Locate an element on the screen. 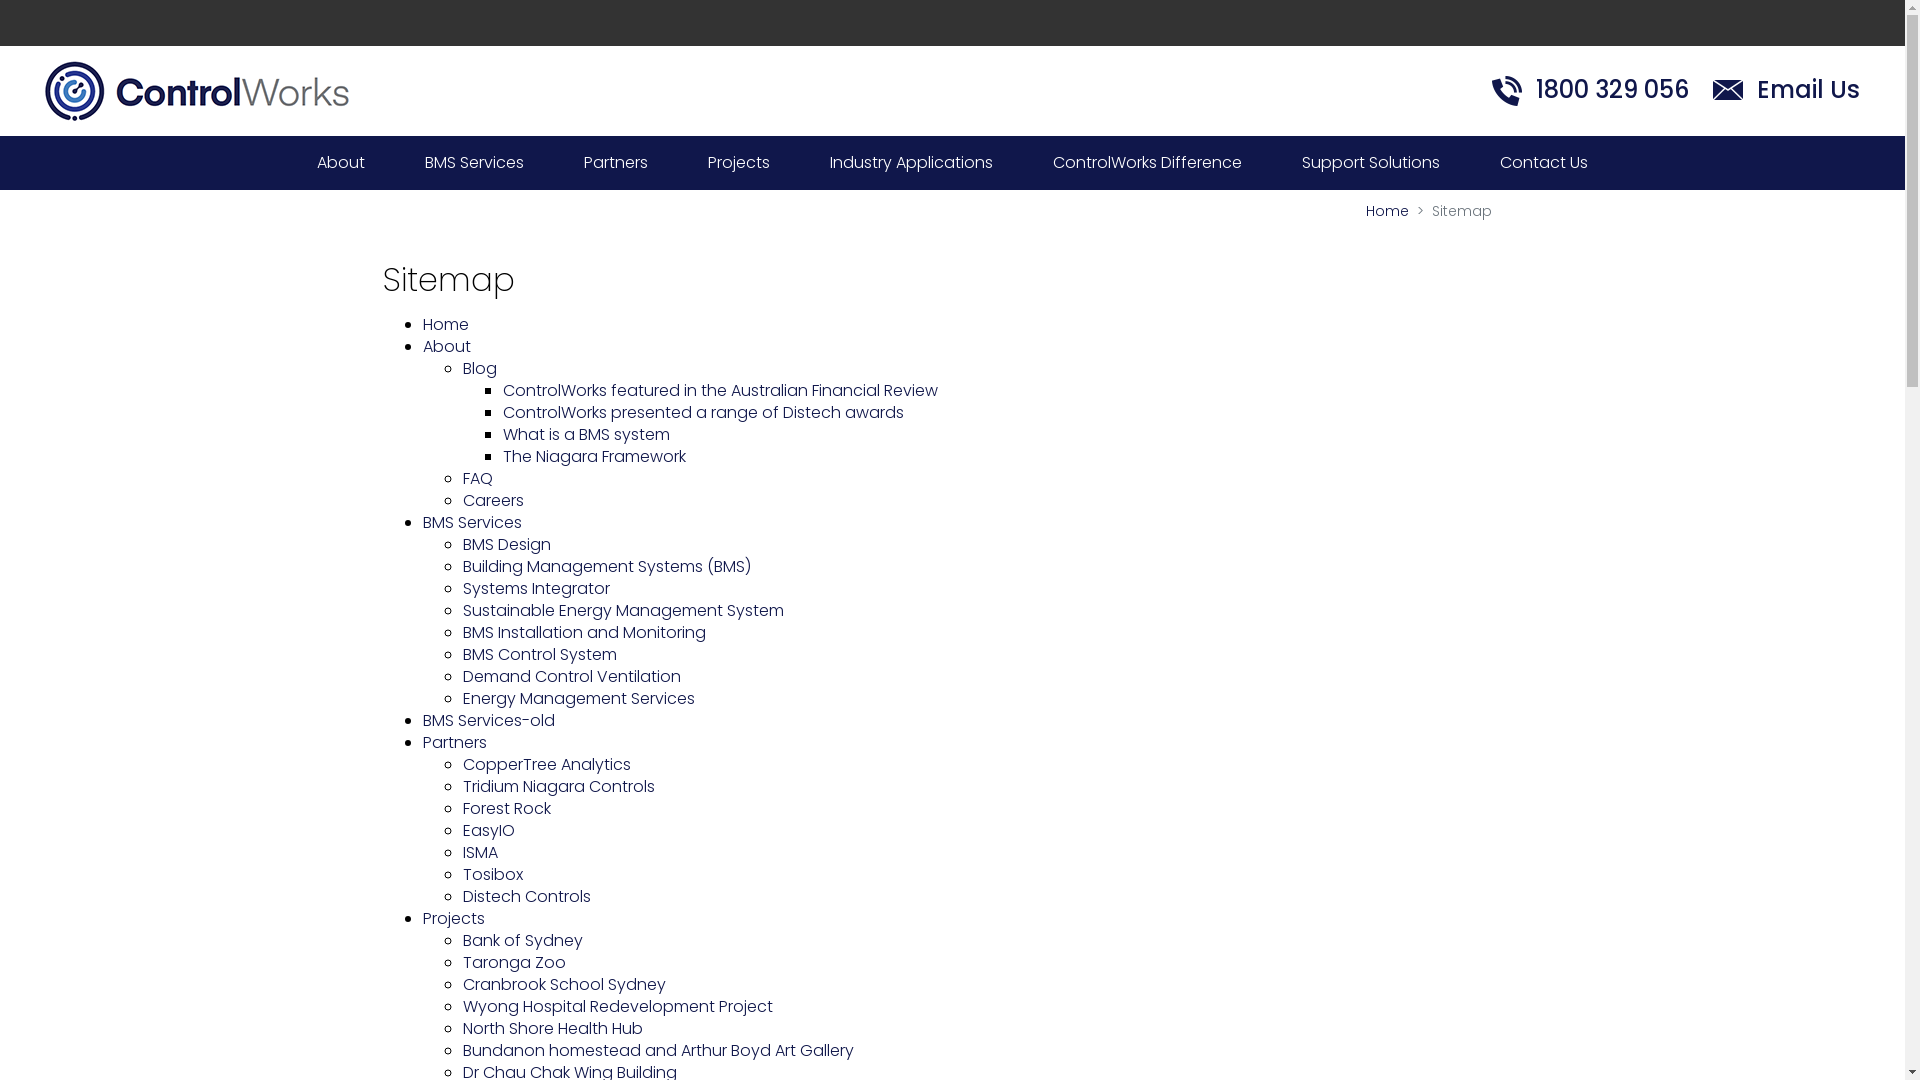 The width and height of the screenshot is (1920, 1080). About is located at coordinates (446, 346).